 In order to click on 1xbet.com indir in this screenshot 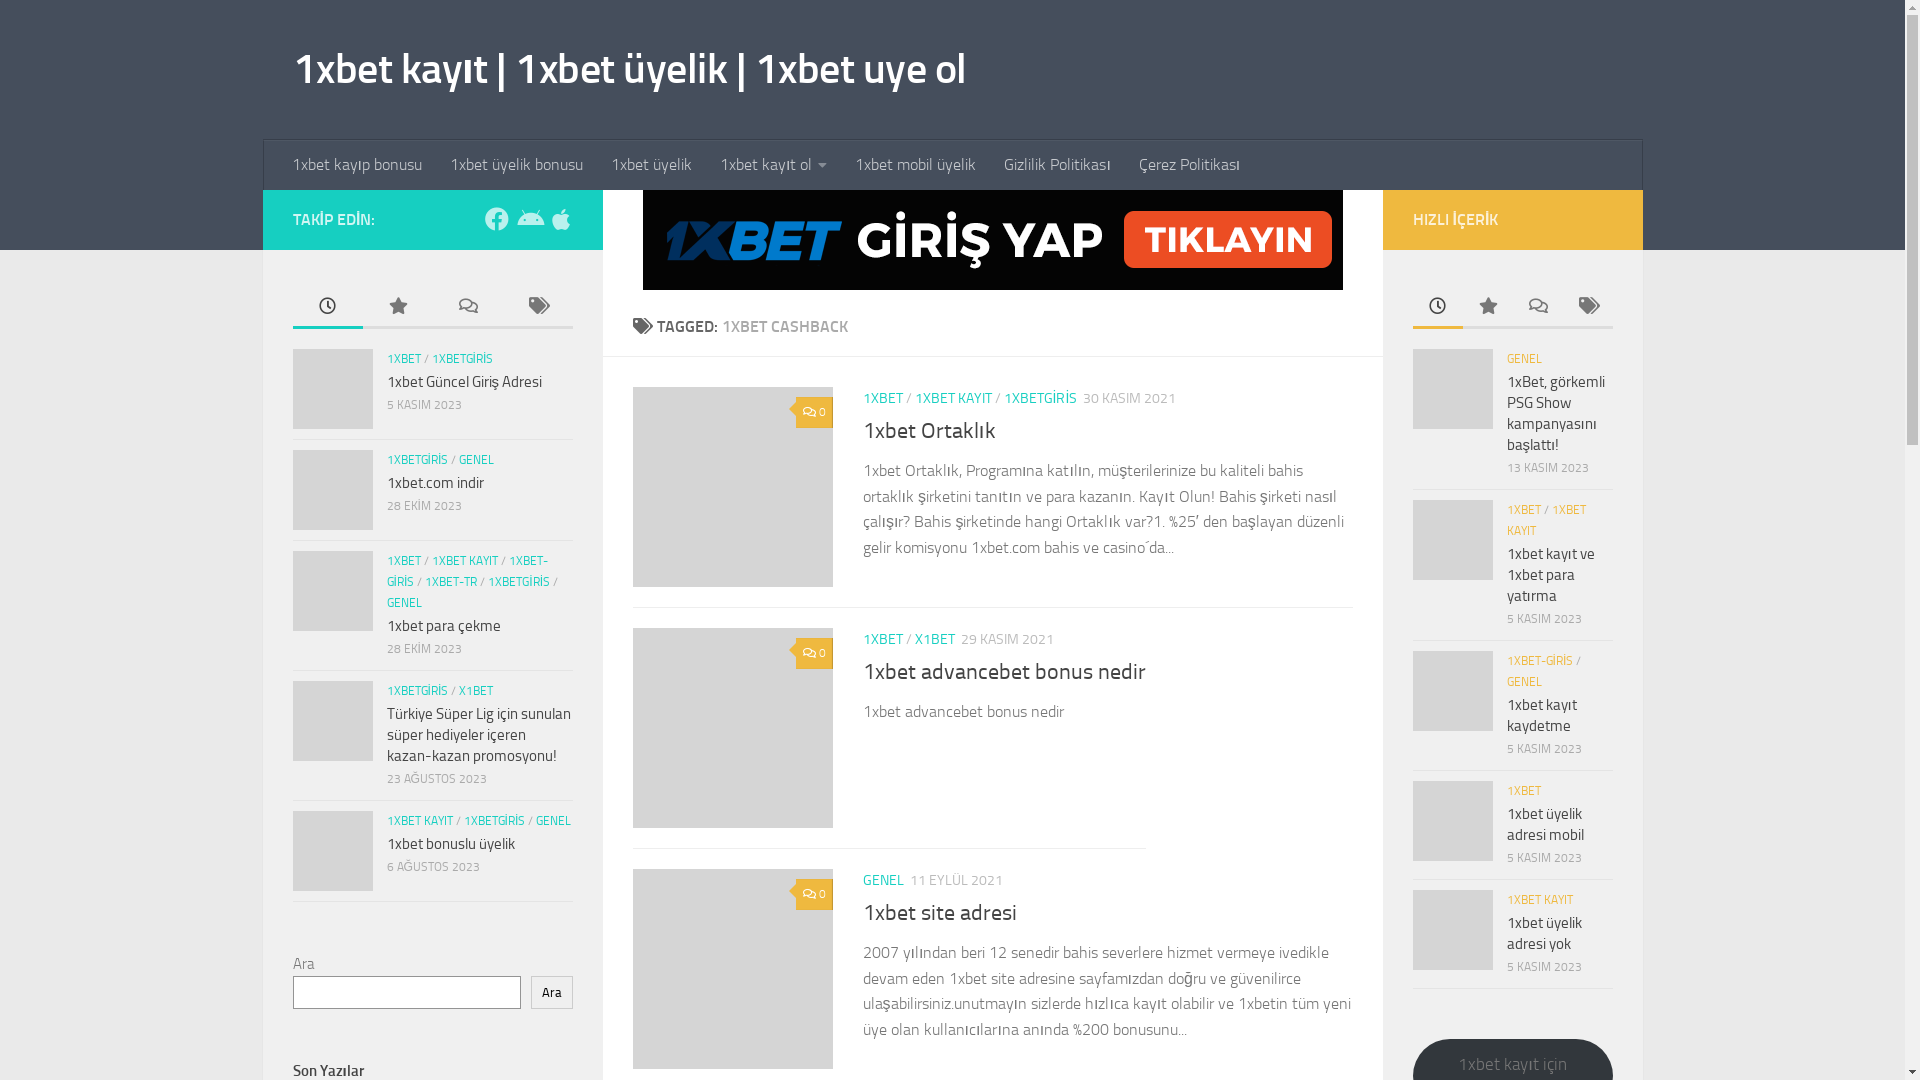, I will do `click(434, 483)`.